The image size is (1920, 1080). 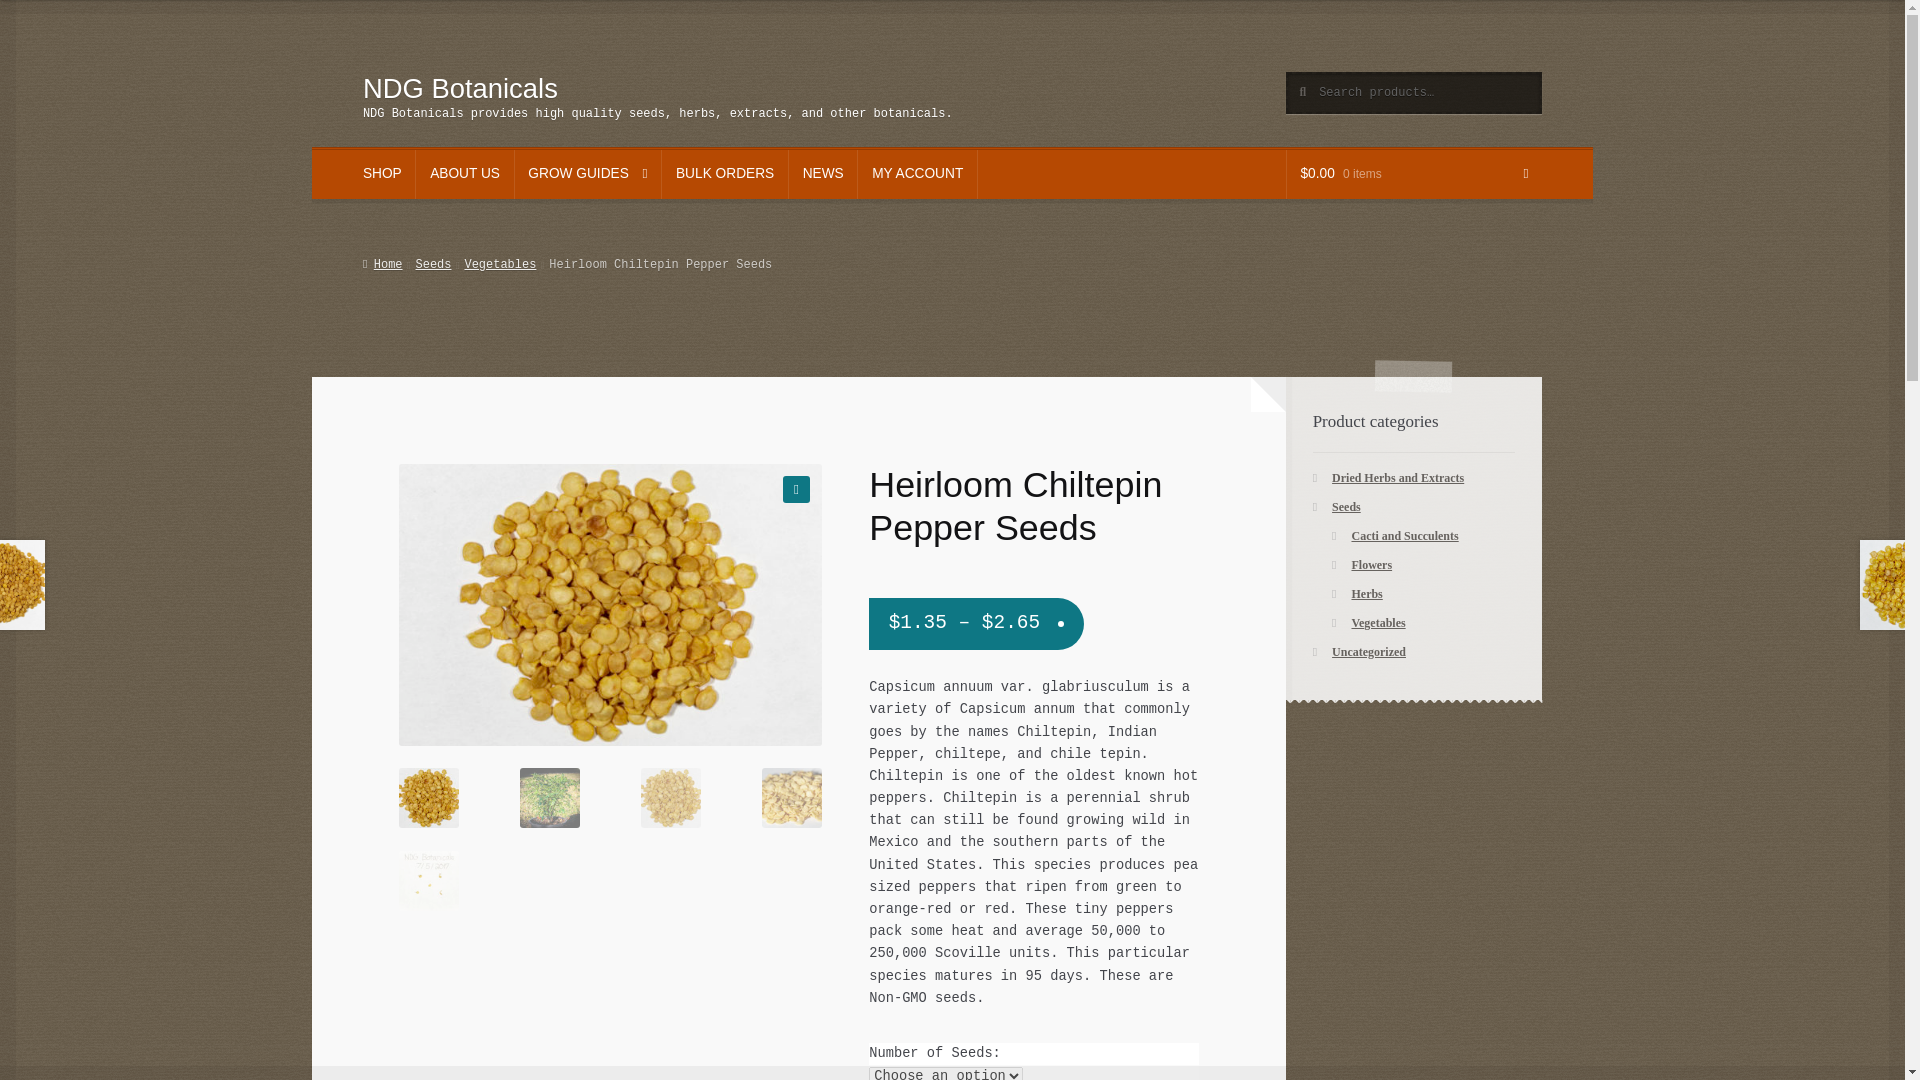 What do you see at coordinates (588, 174) in the screenshot?
I see `GROW GUIDES` at bounding box center [588, 174].